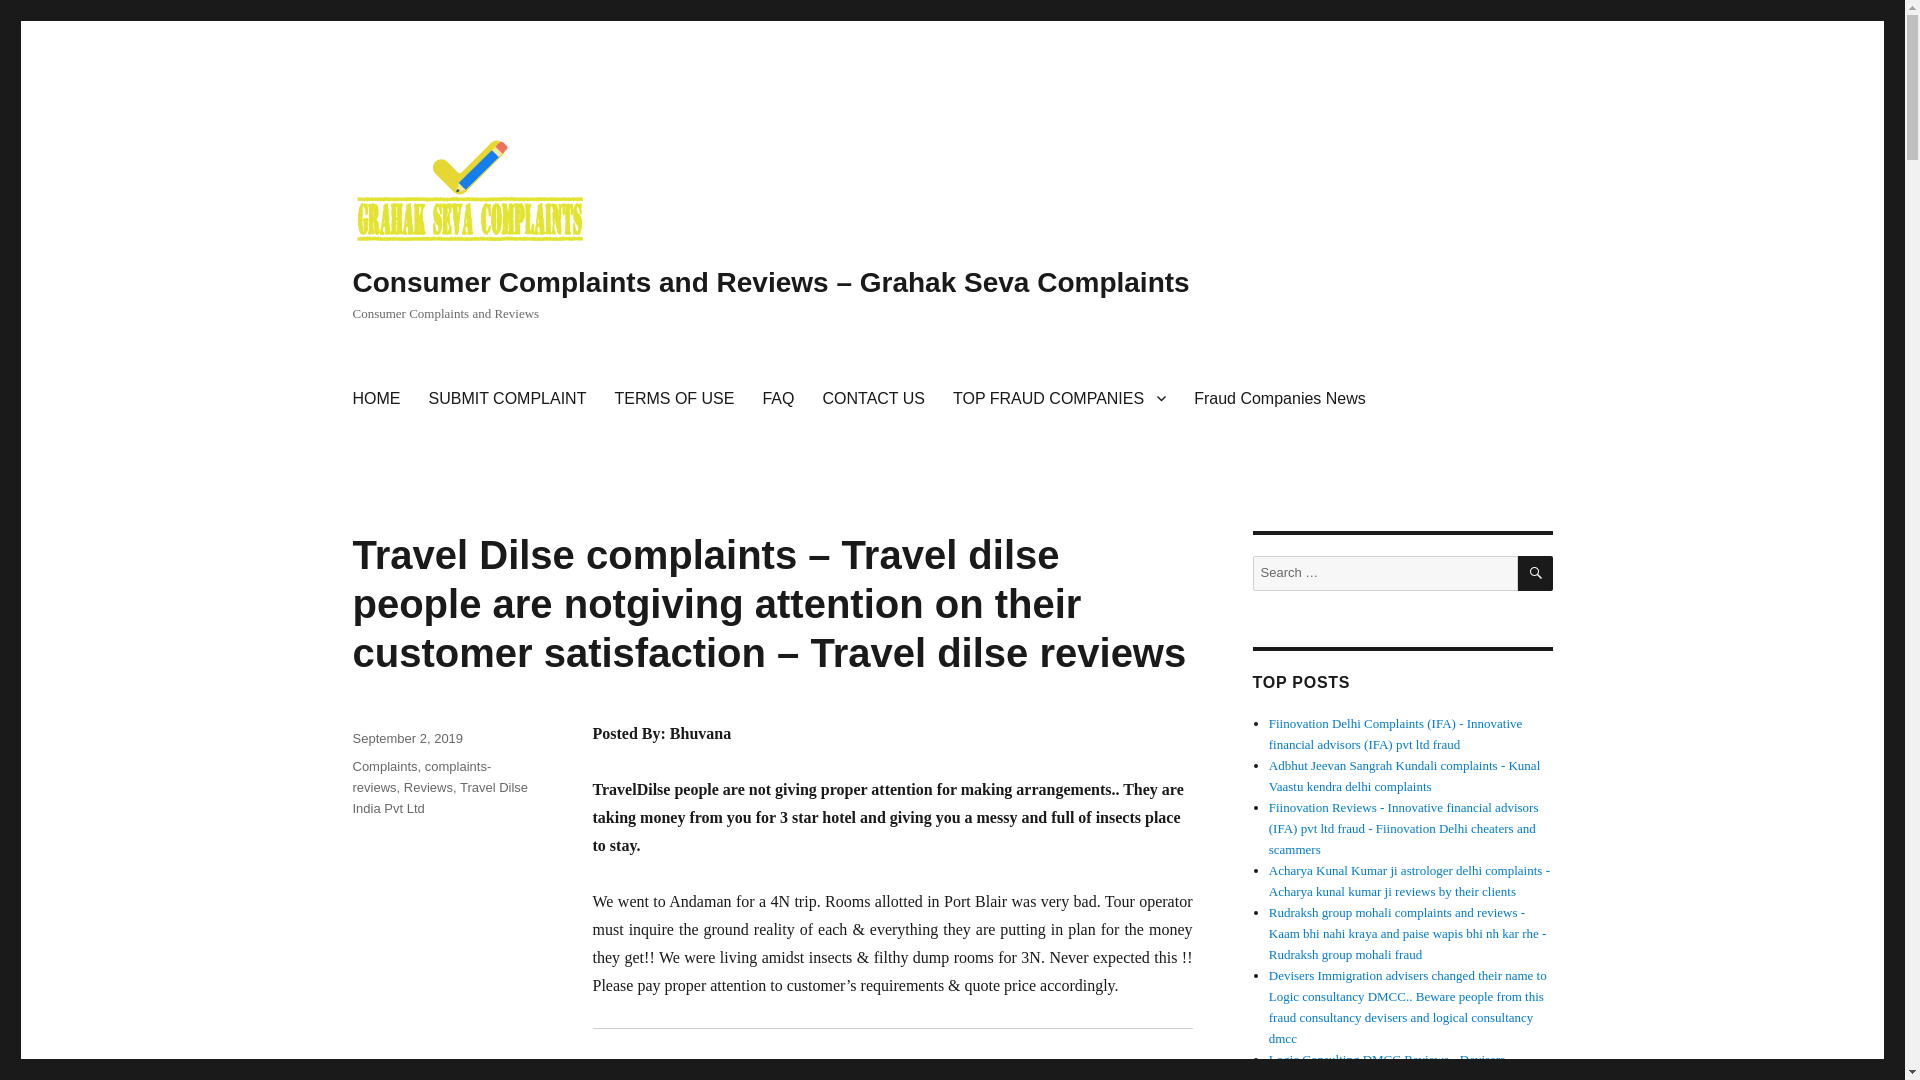 The image size is (1920, 1080). Describe the element at coordinates (428, 786) in the screenshot. I see `Reviews` at that location.